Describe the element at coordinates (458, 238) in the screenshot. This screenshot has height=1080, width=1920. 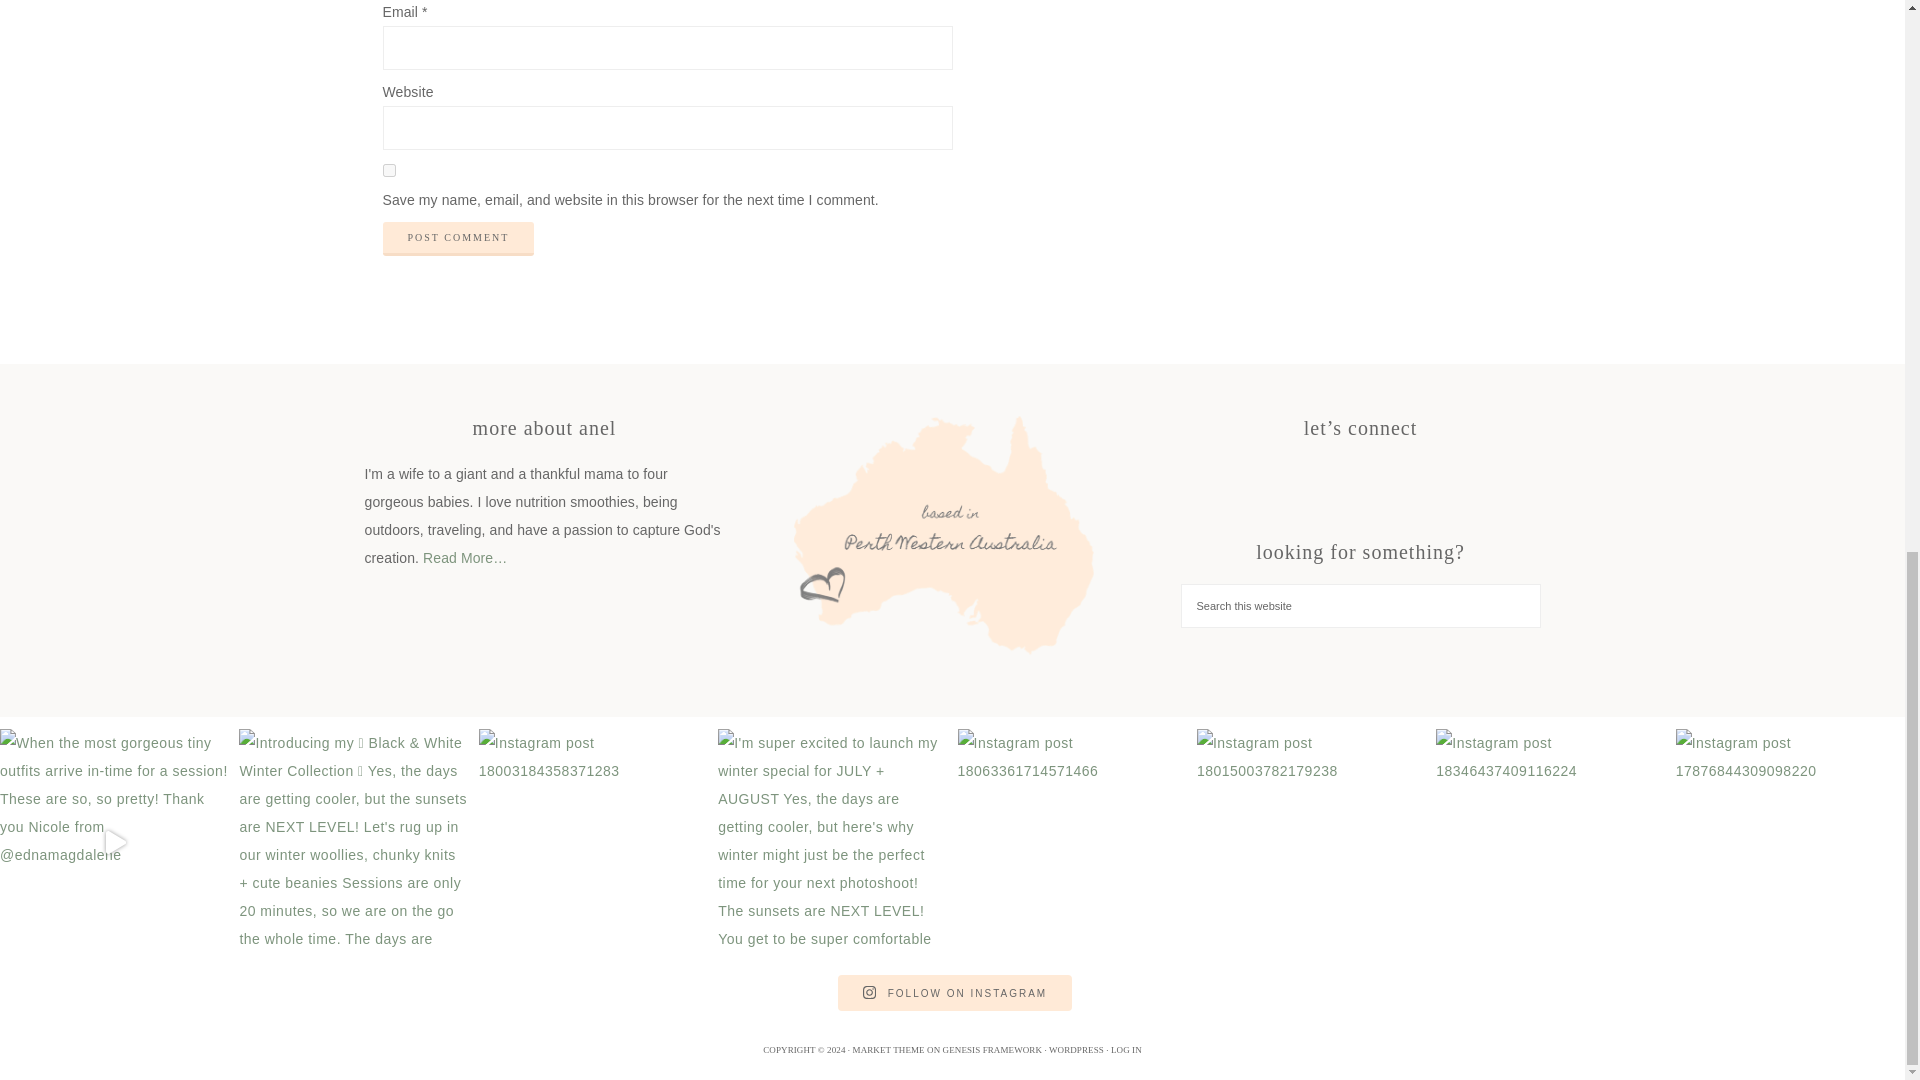
I see `Post Comment` at that location.